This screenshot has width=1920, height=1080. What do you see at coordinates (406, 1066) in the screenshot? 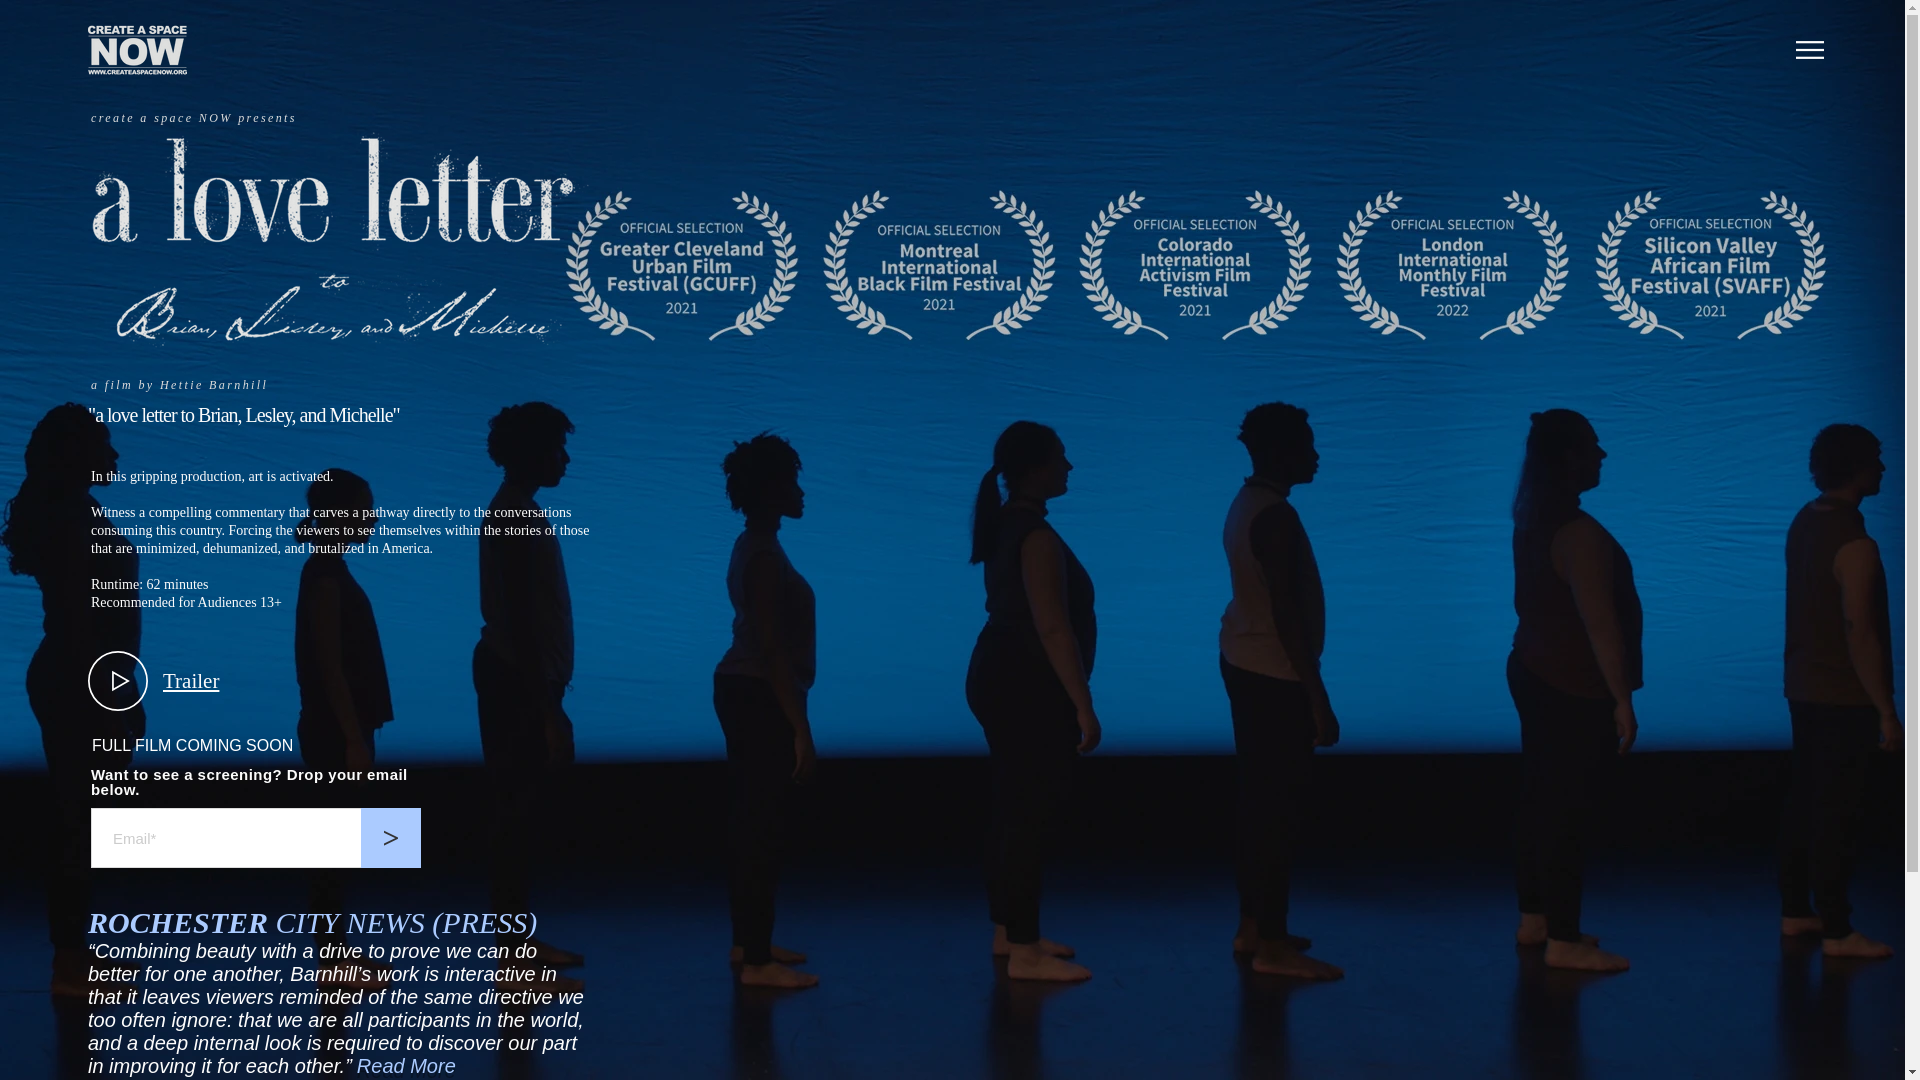
I see `Read More` at bounding box center [406, 1066].